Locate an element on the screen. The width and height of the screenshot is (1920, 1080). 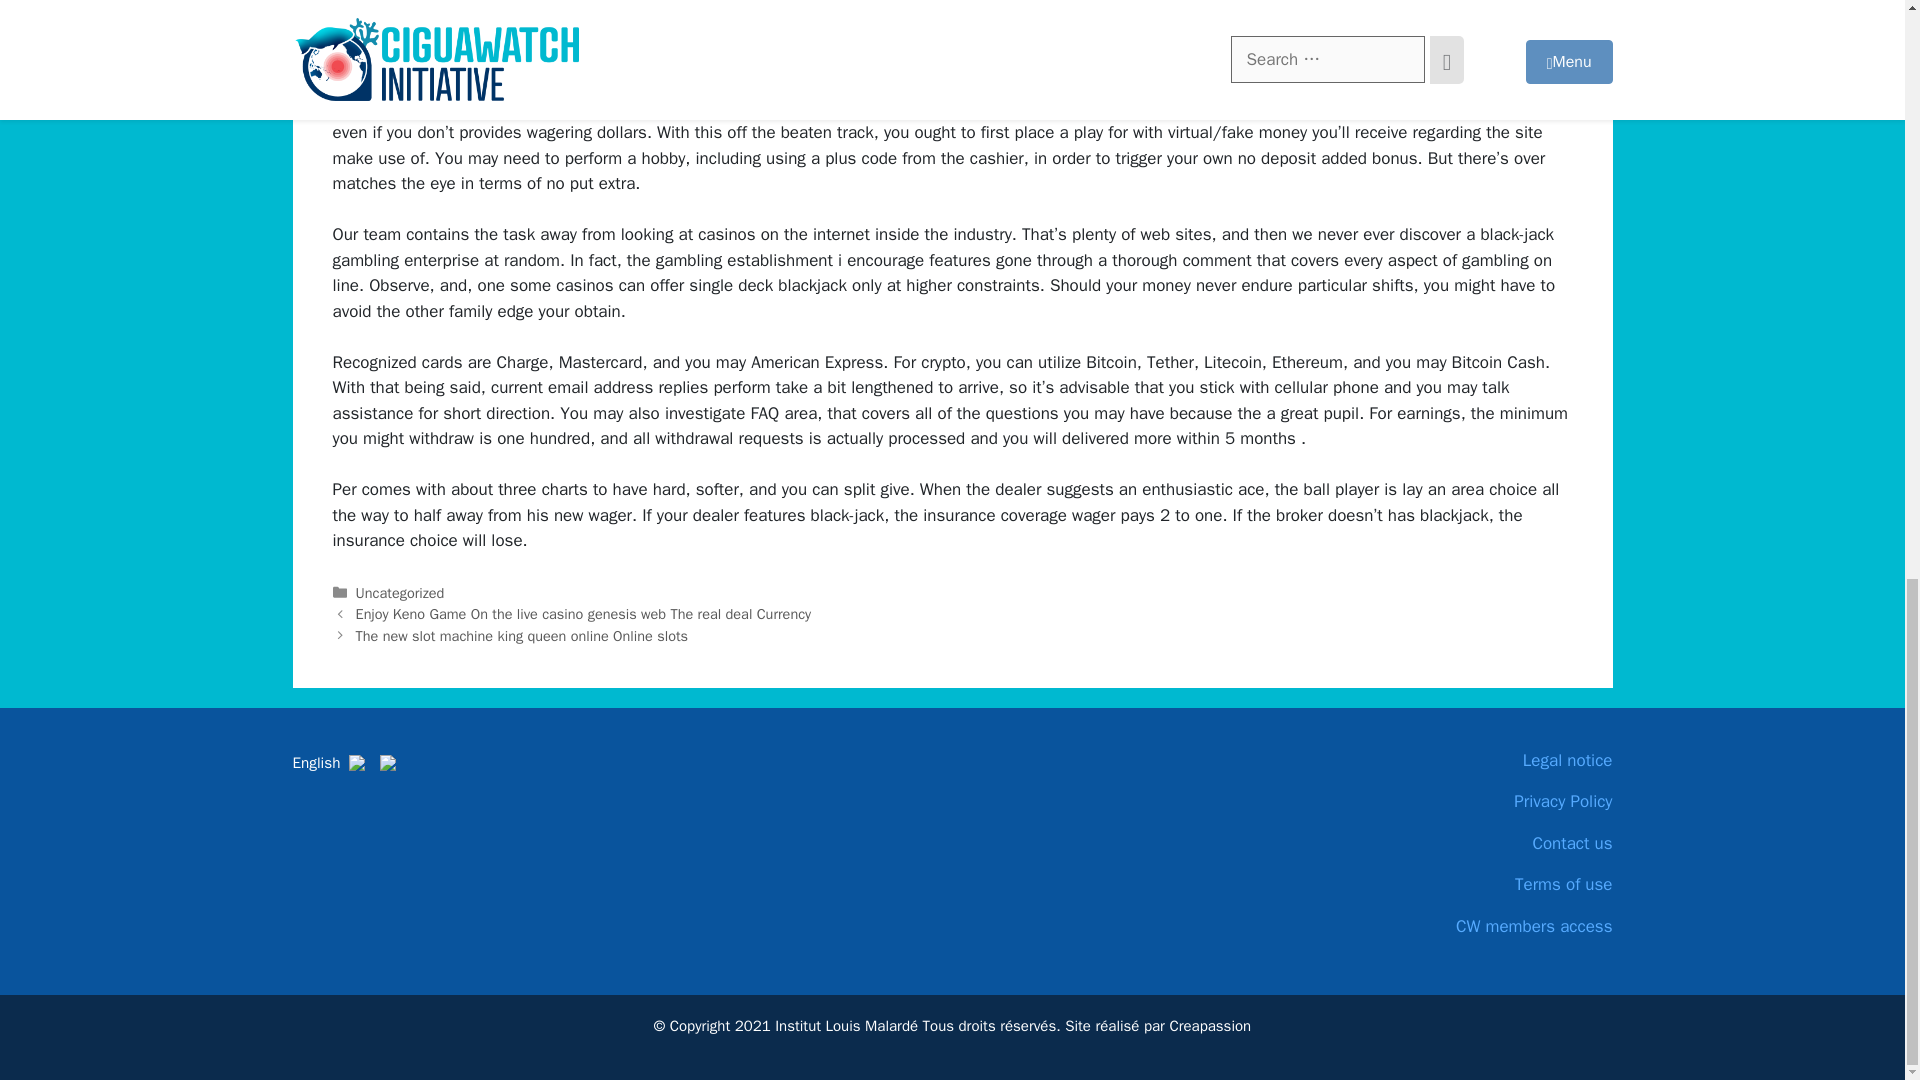
Privacy Policy is located at coordinates (1462, 802).